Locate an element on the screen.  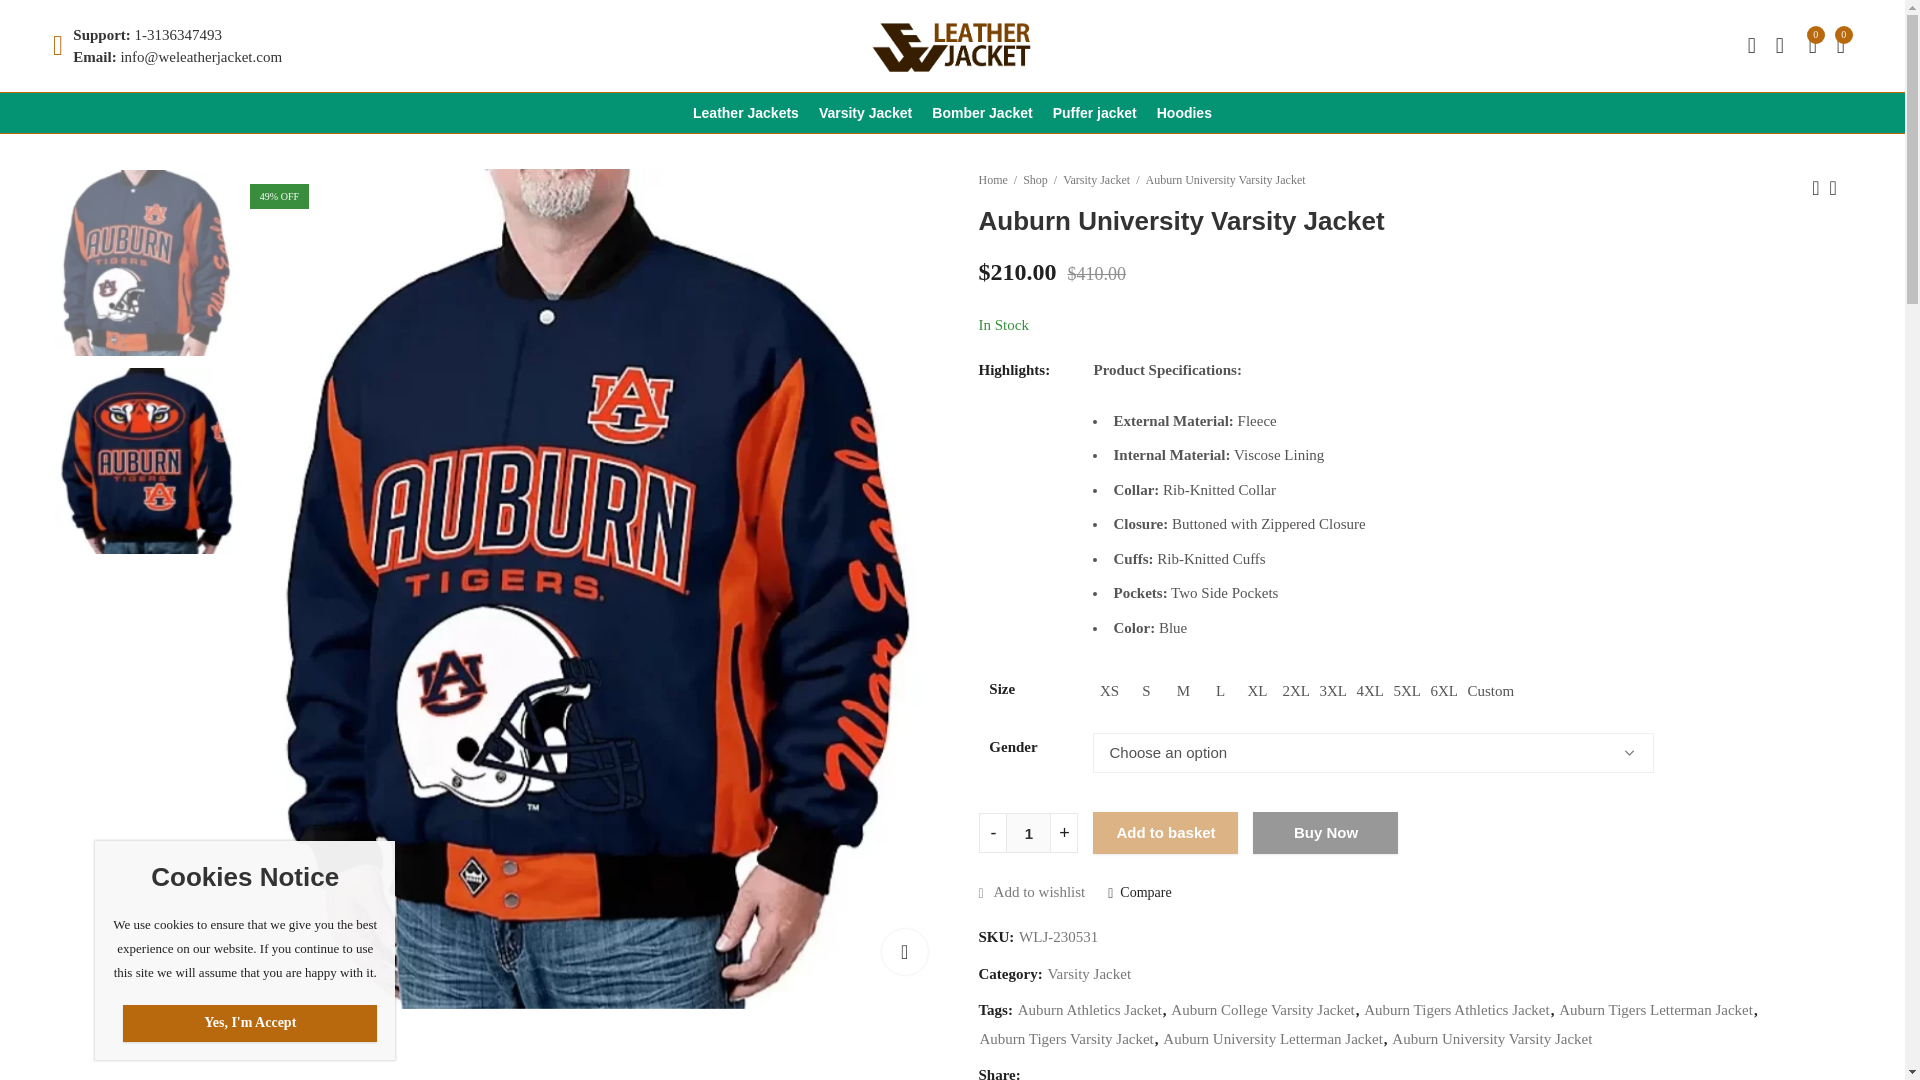
Buy Now is located at coordinates (1325, 833).